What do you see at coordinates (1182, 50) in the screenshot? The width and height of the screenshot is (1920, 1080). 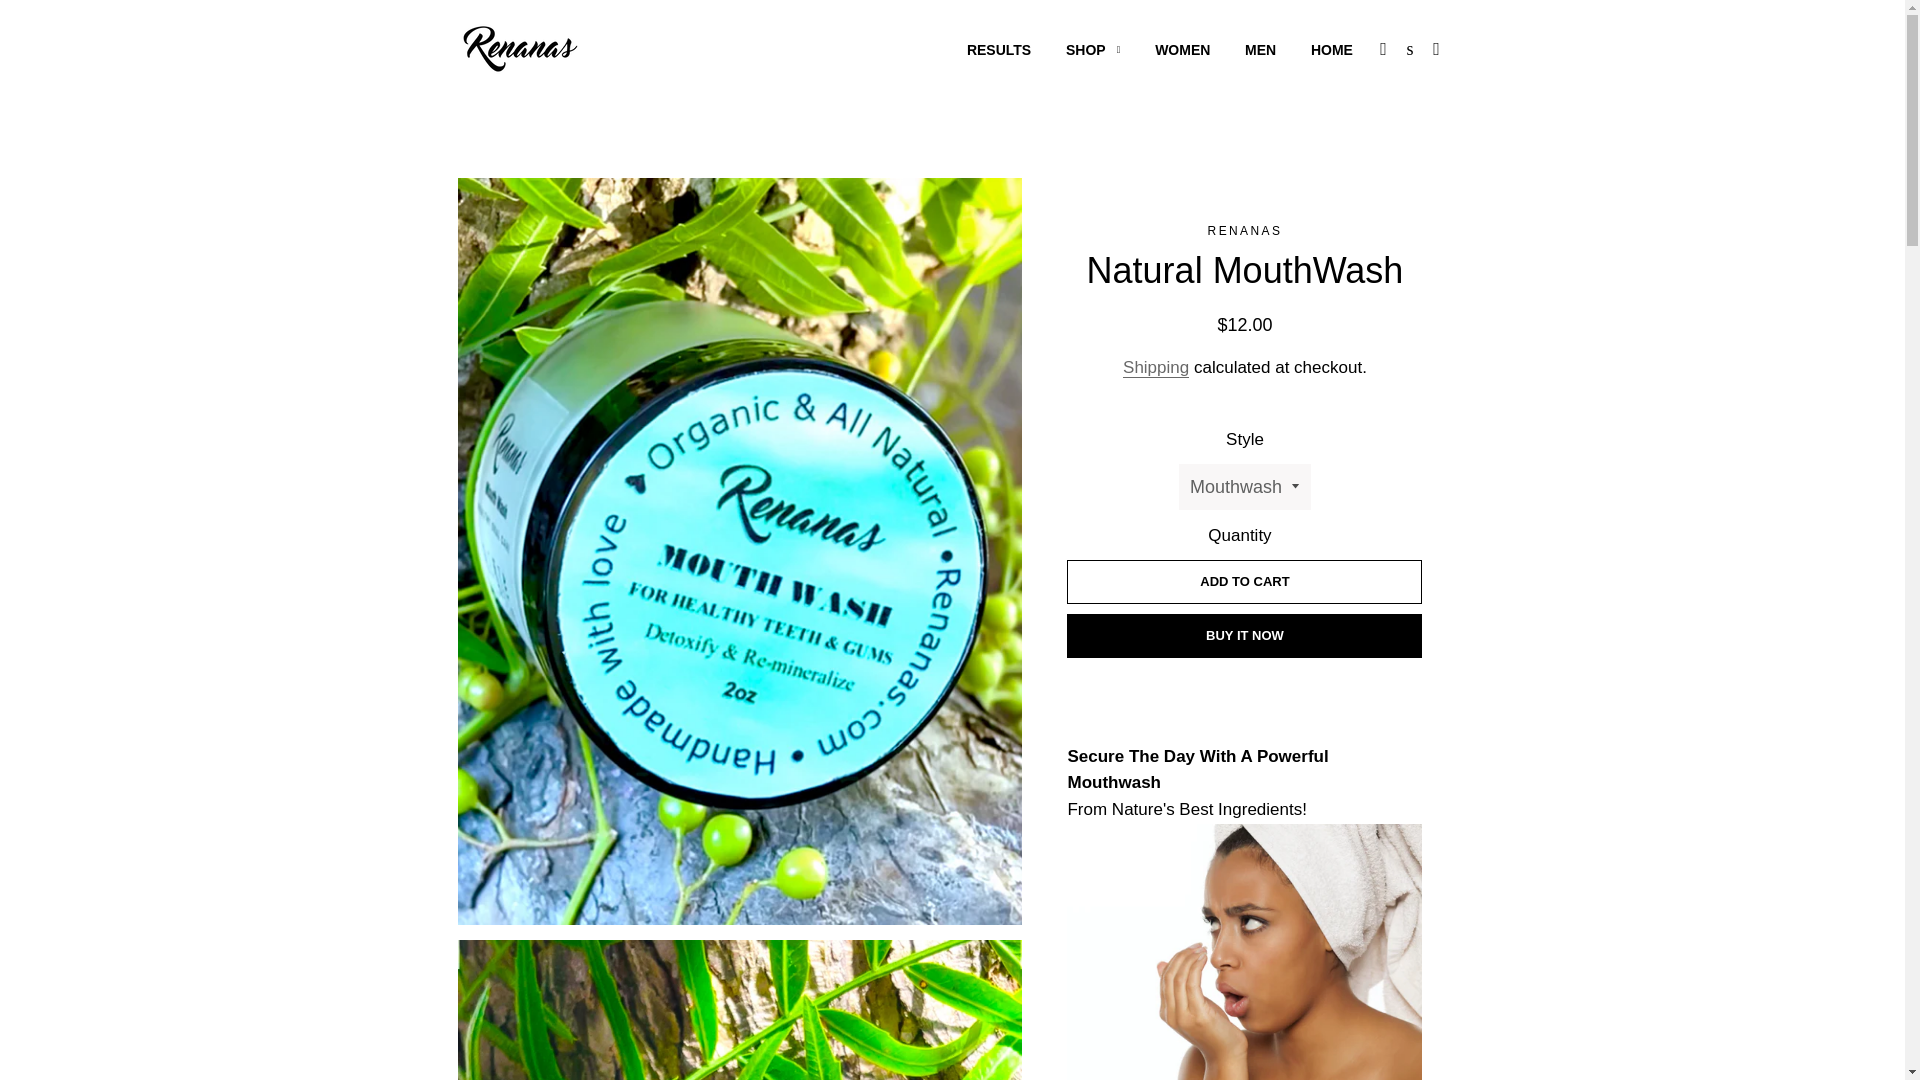 I see `WOMEN` at bounding box center [1182, 50].